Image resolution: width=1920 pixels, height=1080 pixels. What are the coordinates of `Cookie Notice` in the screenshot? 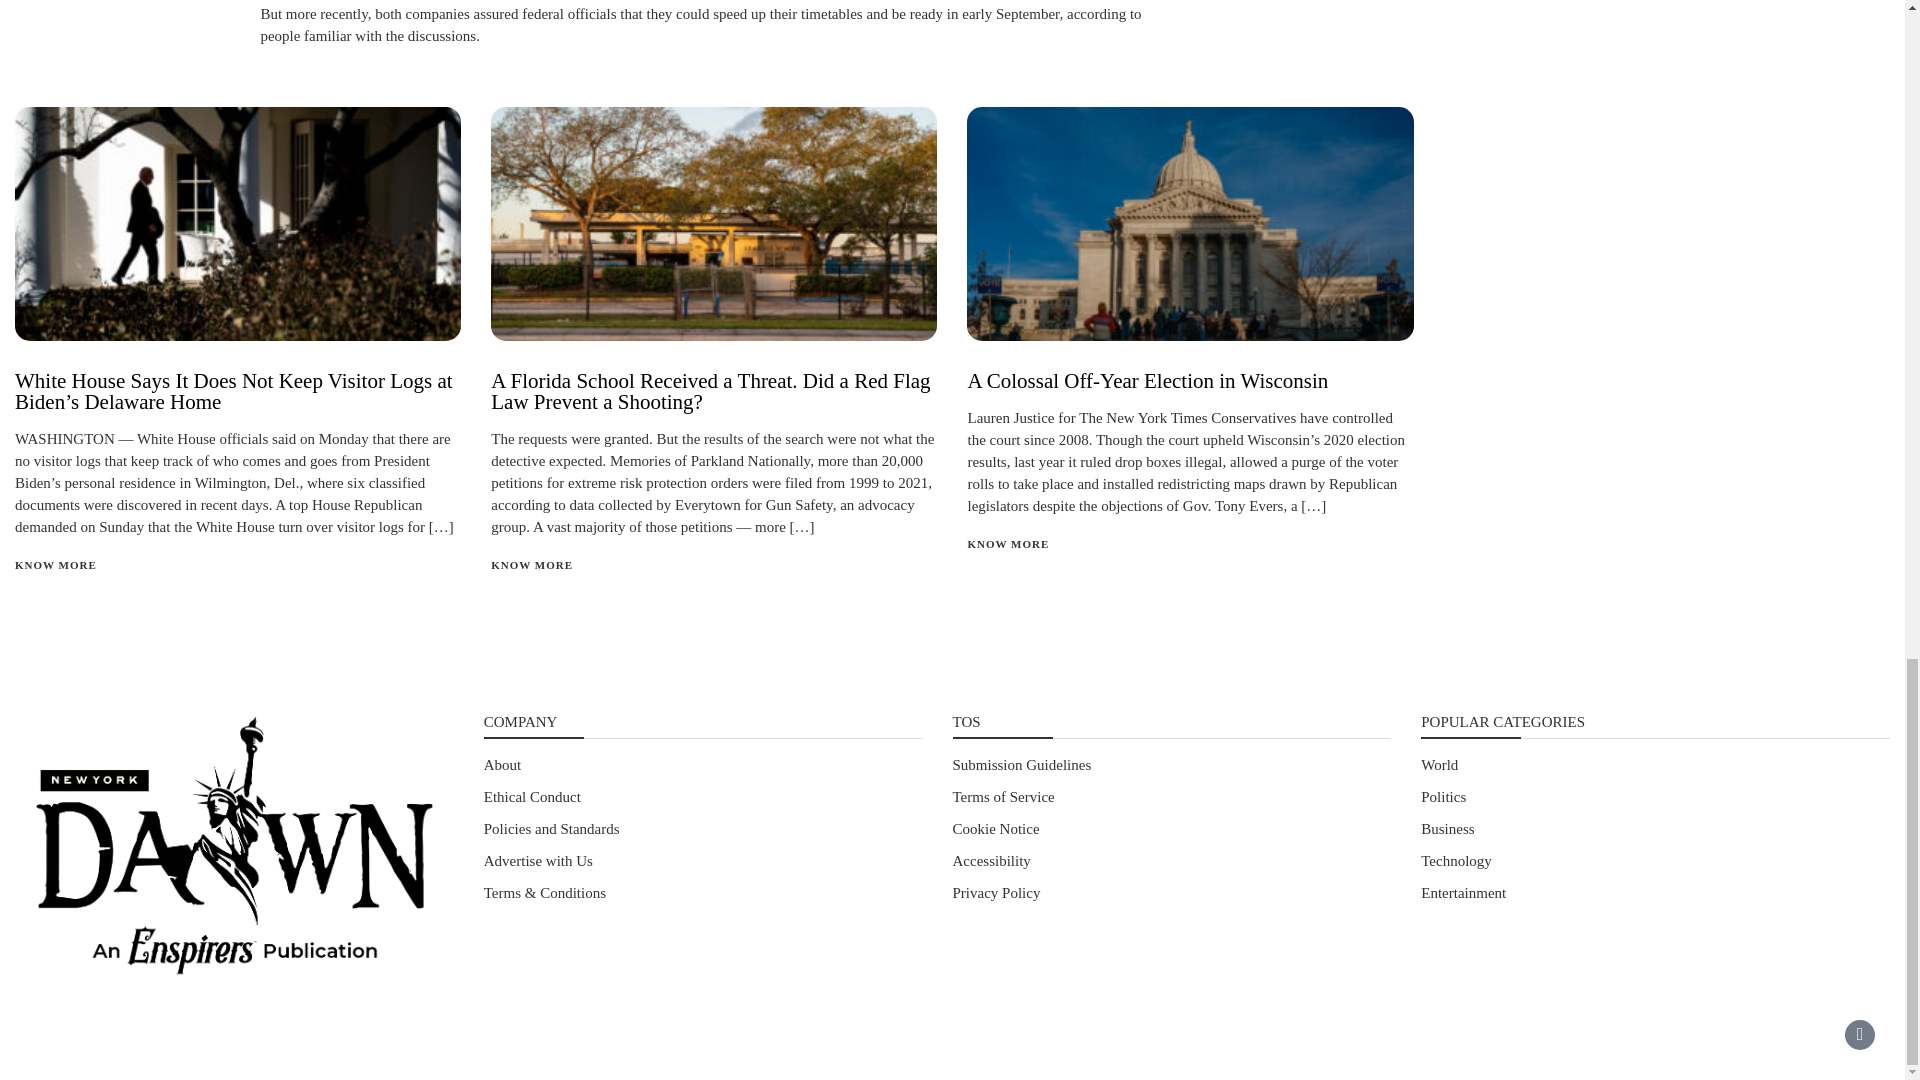 It's located at (995, 828).